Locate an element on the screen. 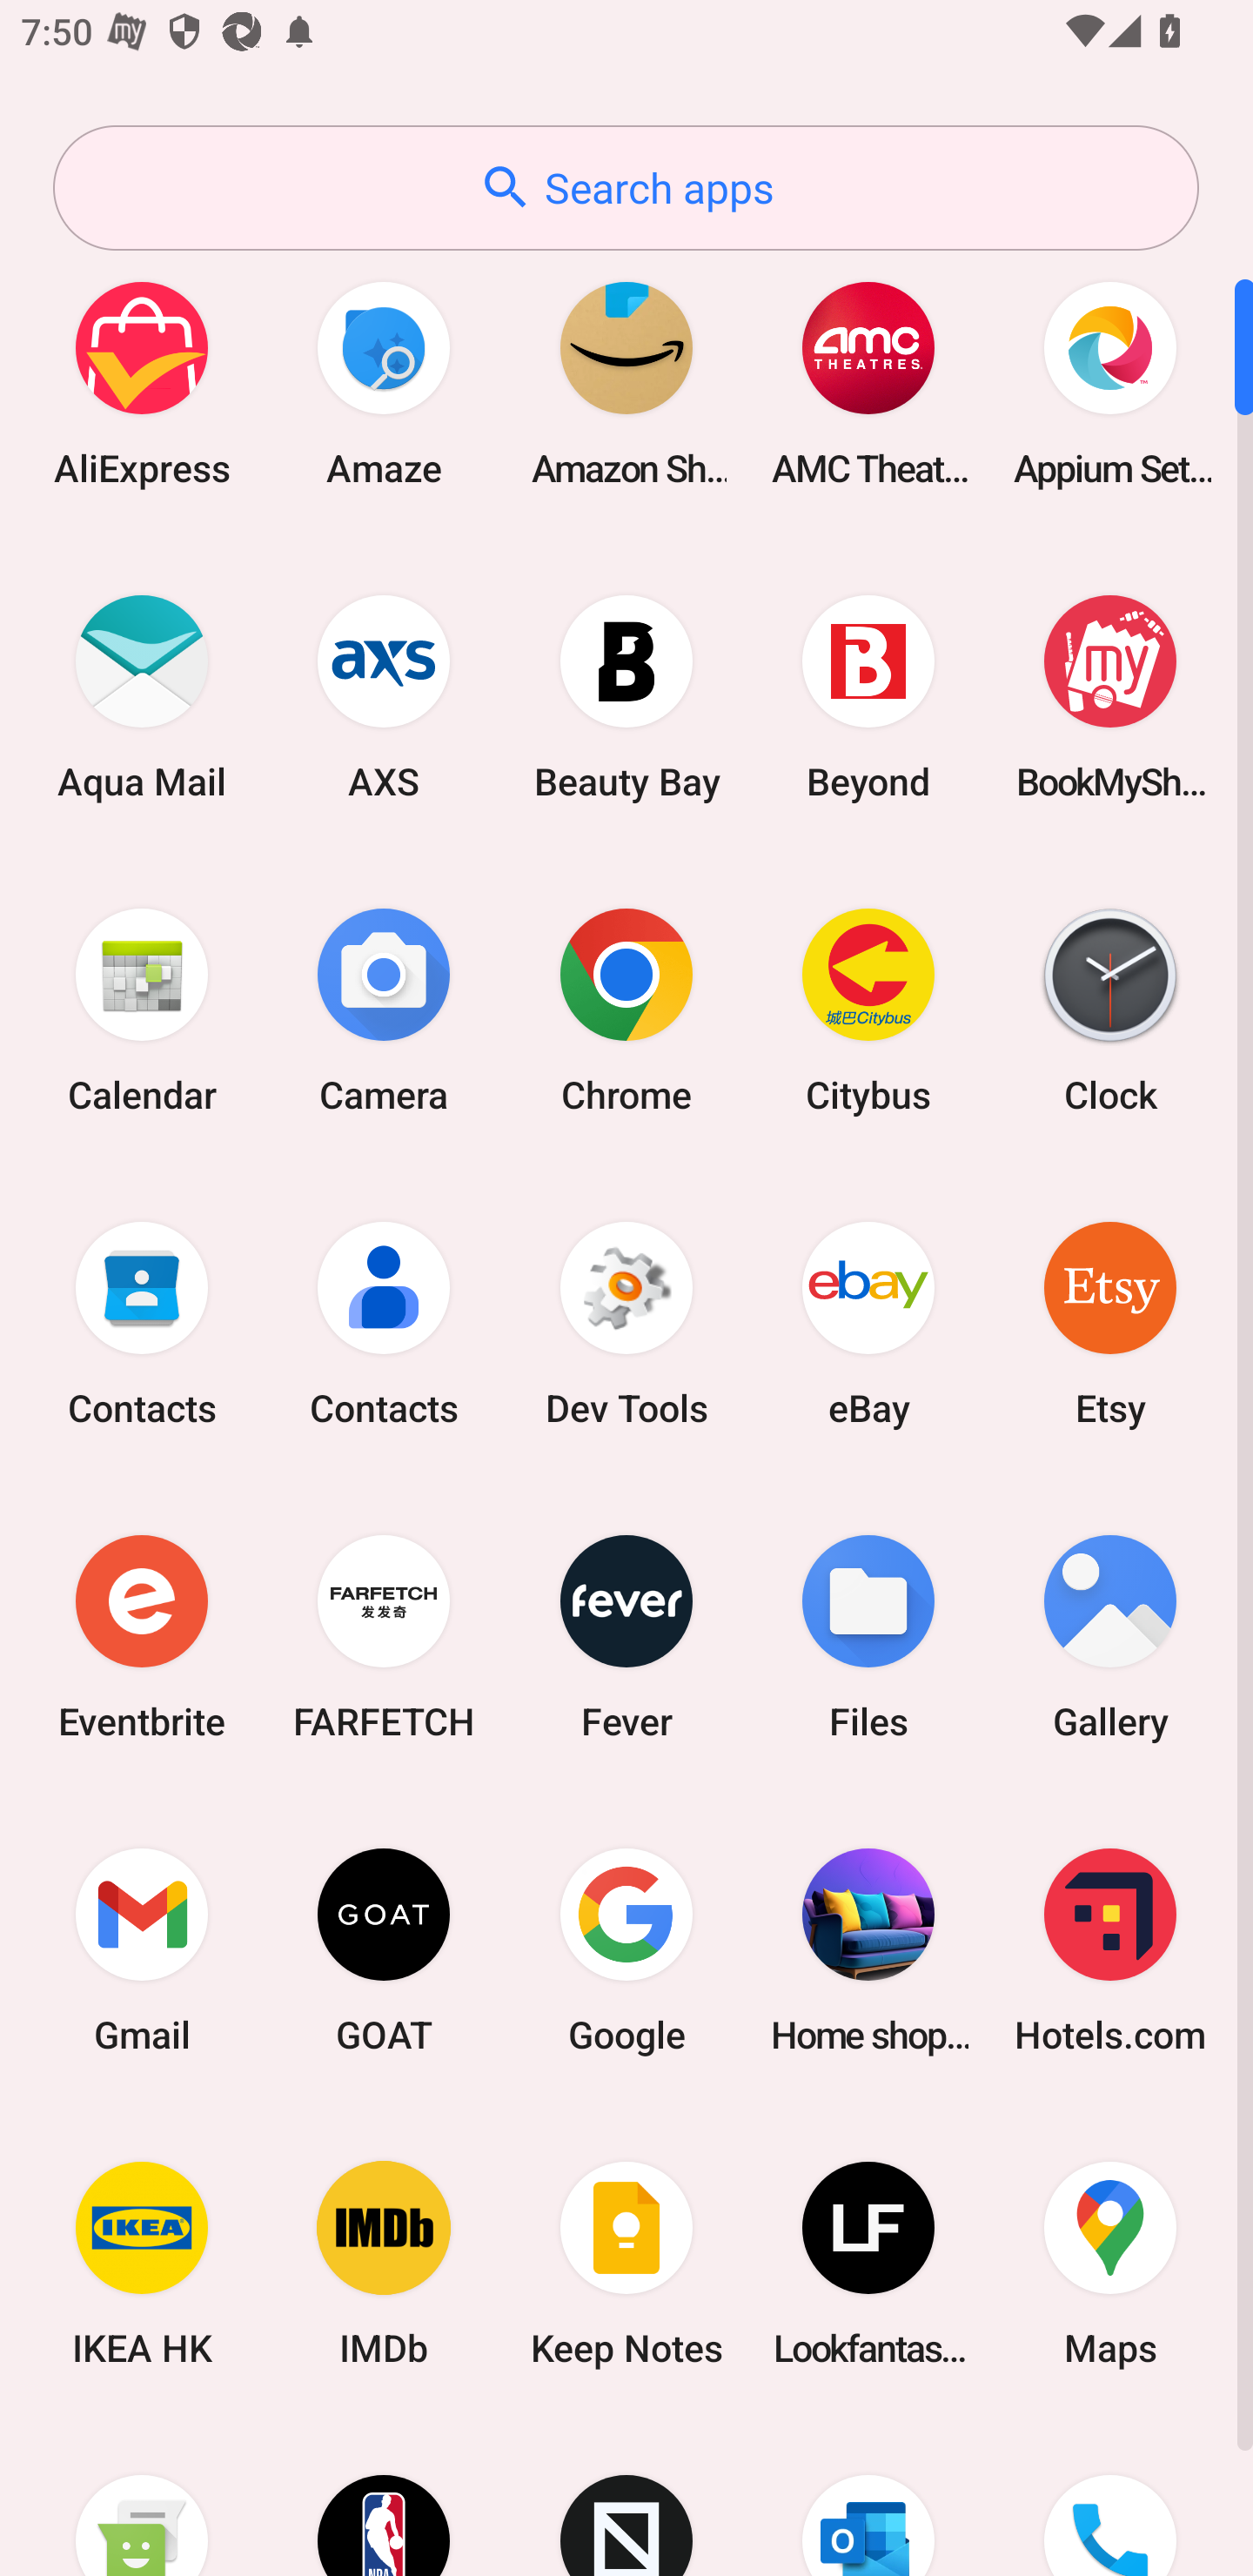 Image resolution: width=1253 pixels, height=2576 pixels. Files is located at coordinates (868, 1636).